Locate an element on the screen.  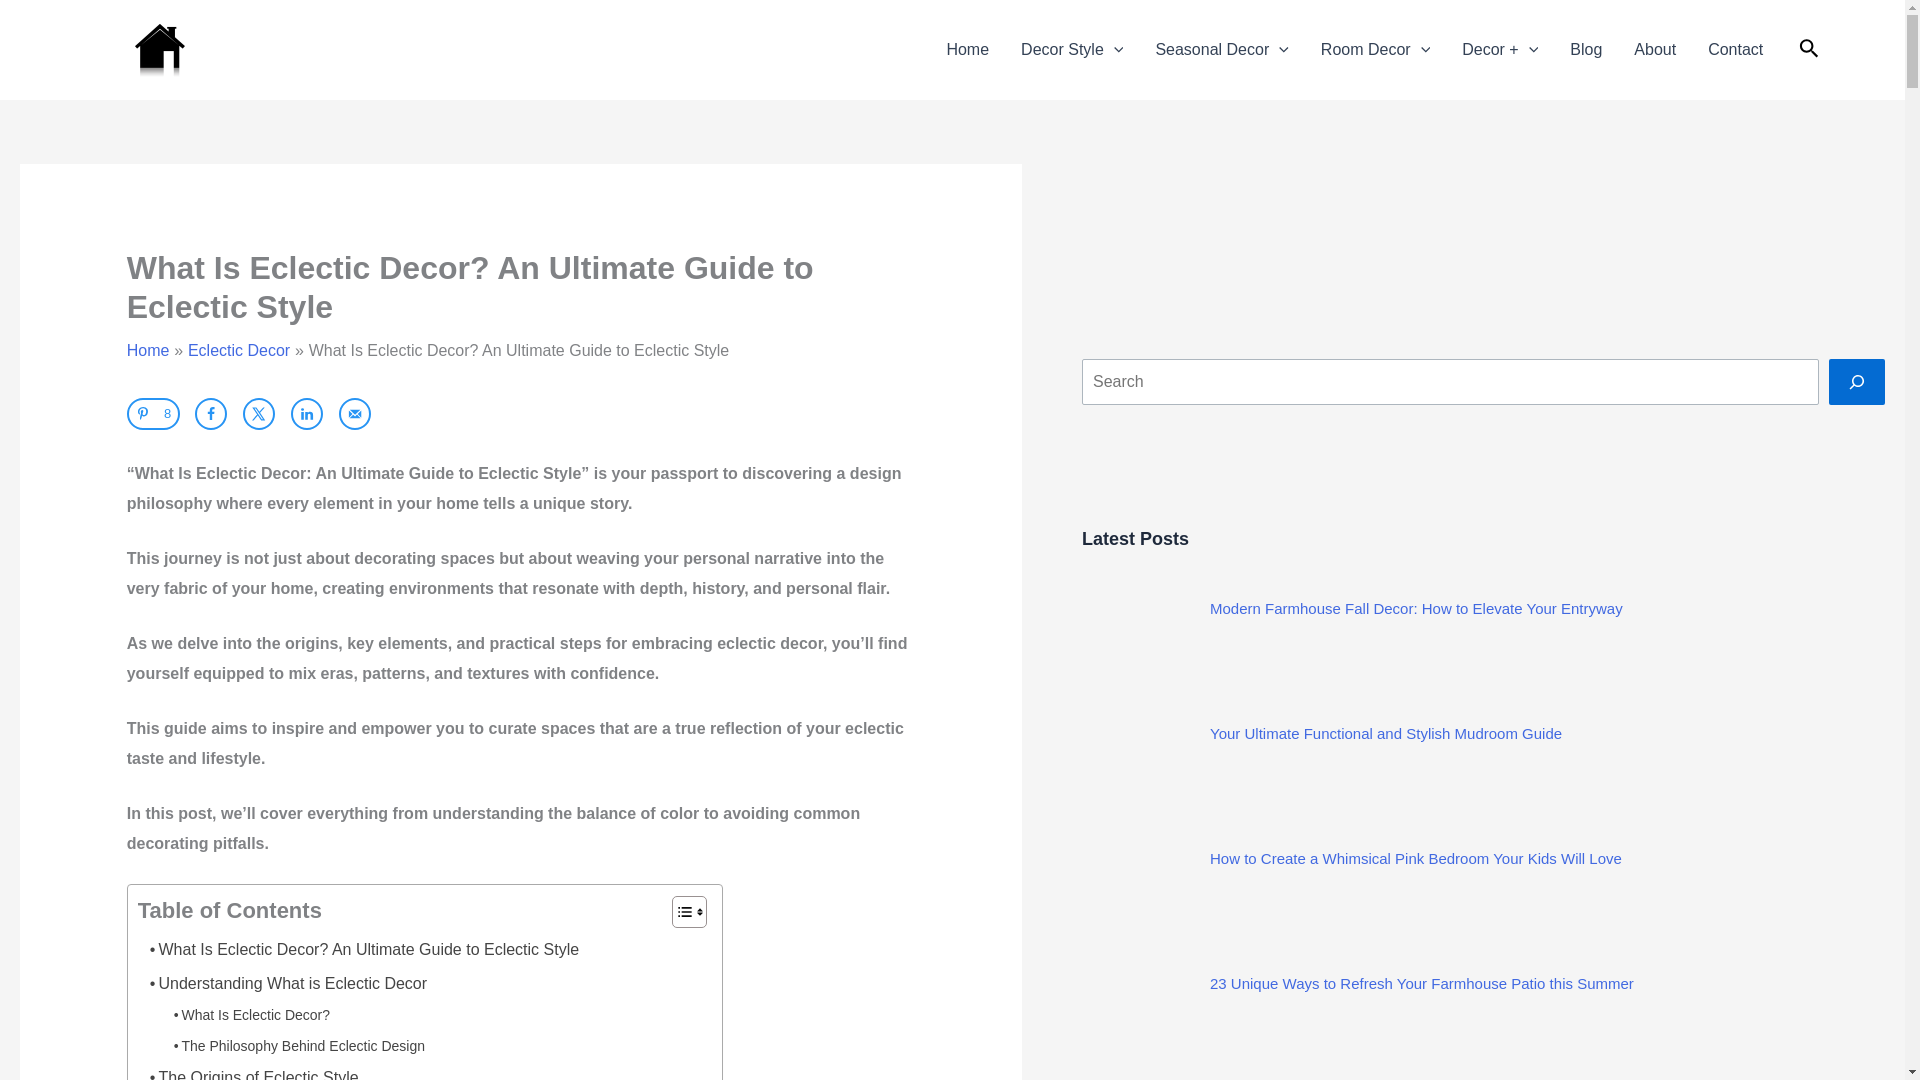
Understanding What is Eclectic Decor is located at coordinates (282, 980).